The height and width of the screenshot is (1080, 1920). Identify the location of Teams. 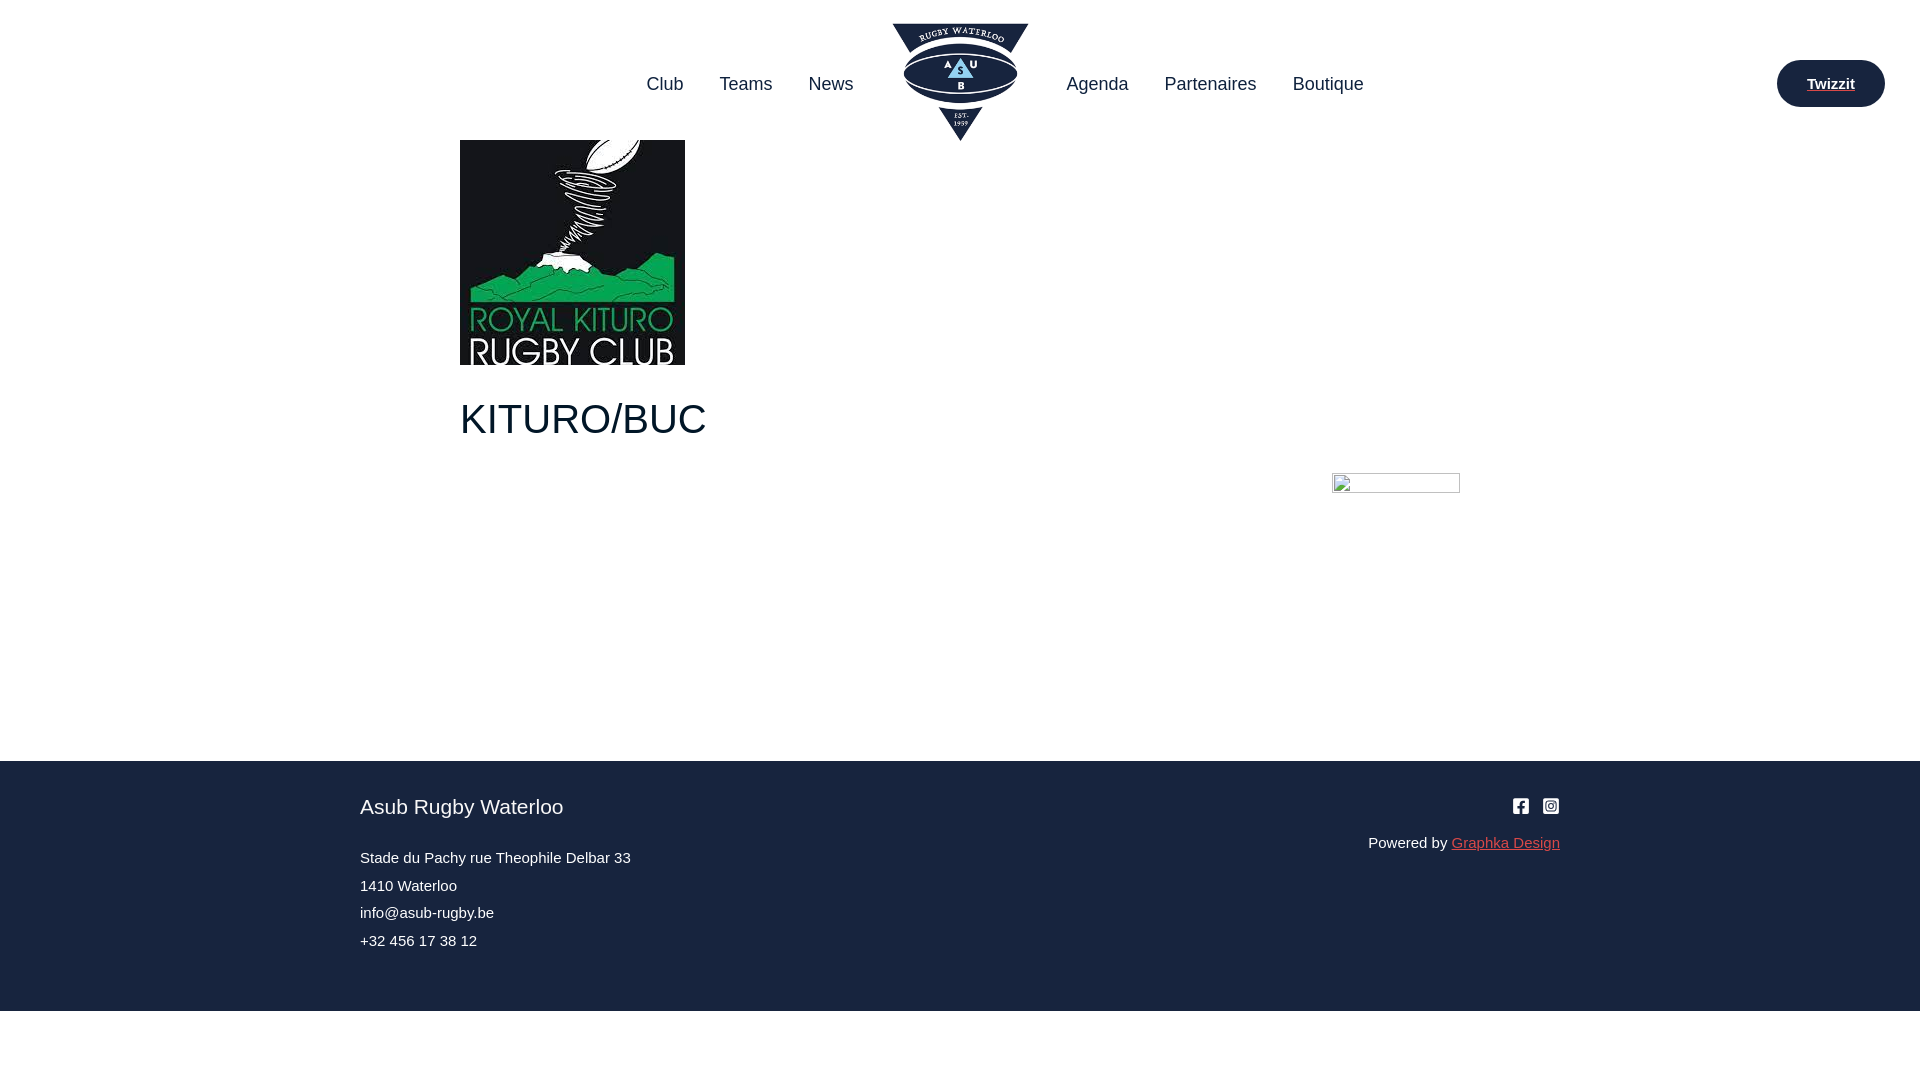
(746, 83).